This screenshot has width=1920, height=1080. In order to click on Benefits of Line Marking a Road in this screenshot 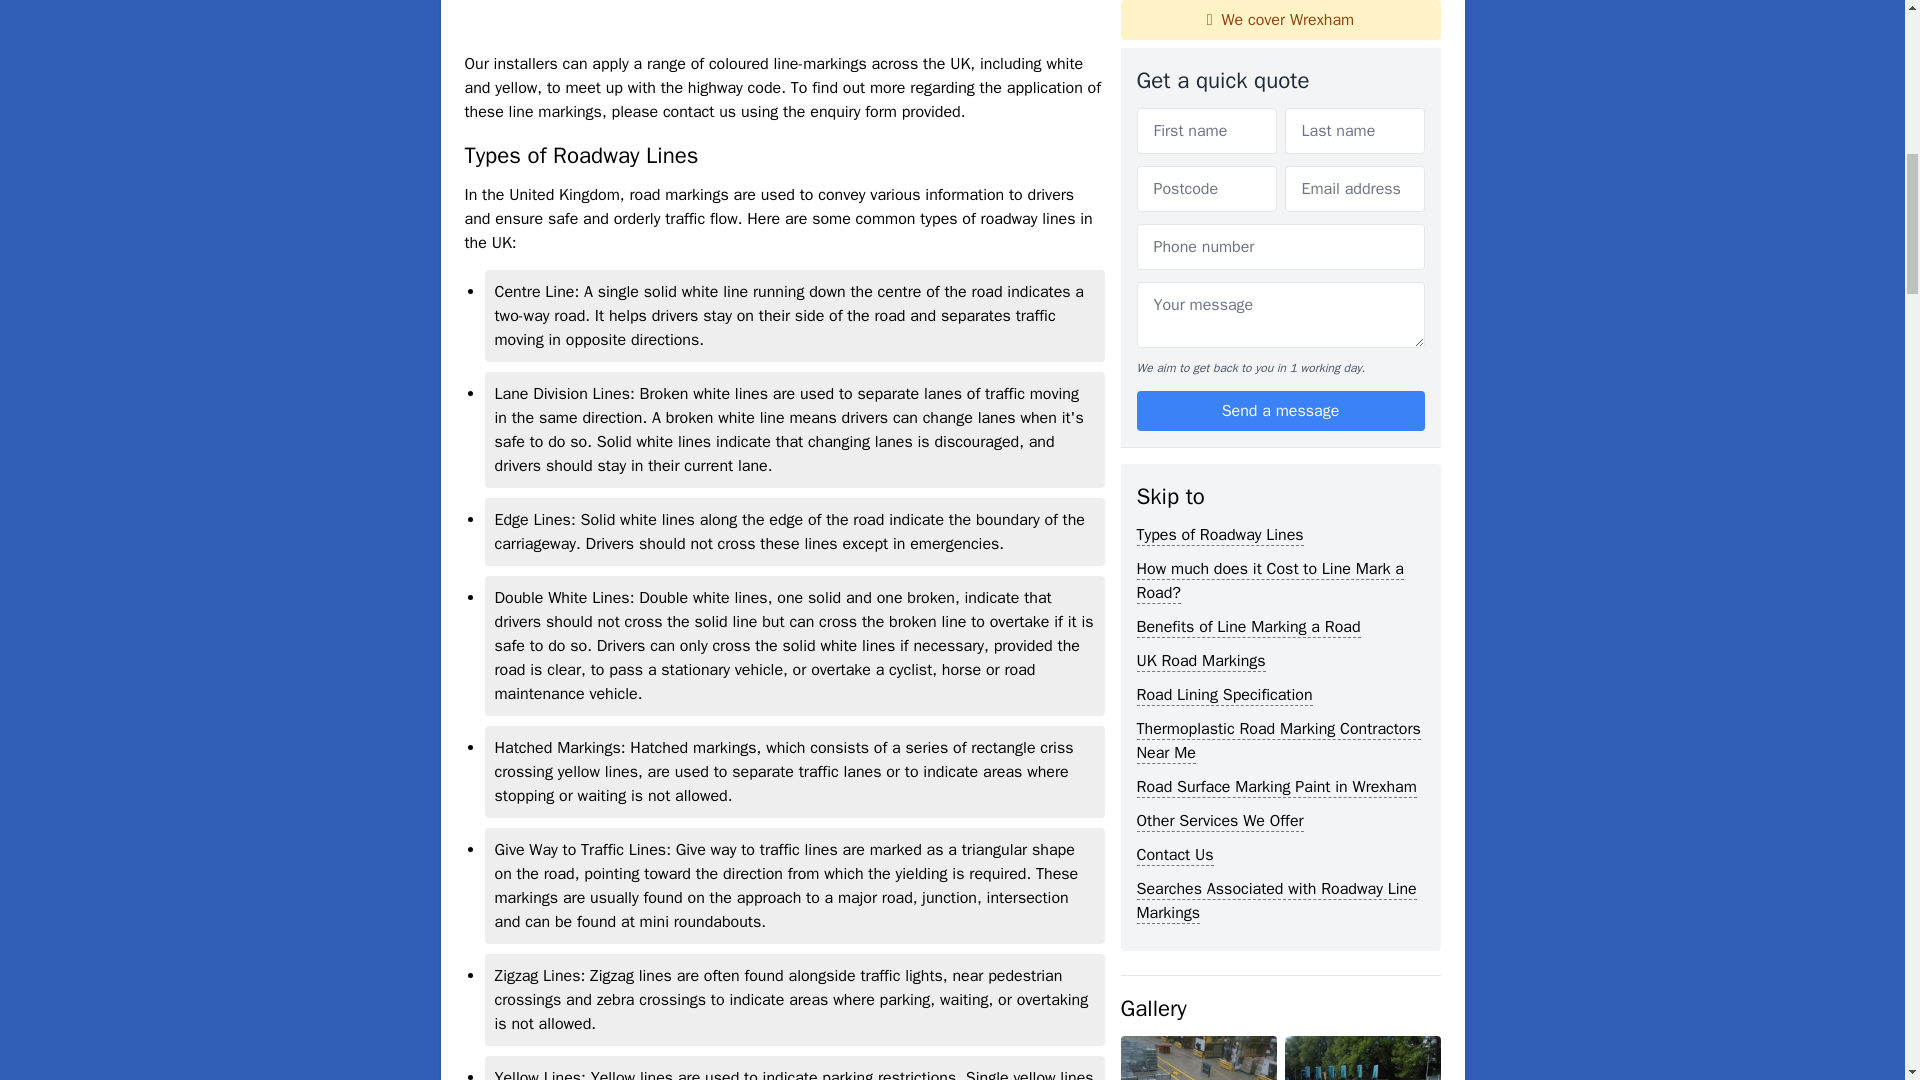, I will do `click(1248, 100)`.